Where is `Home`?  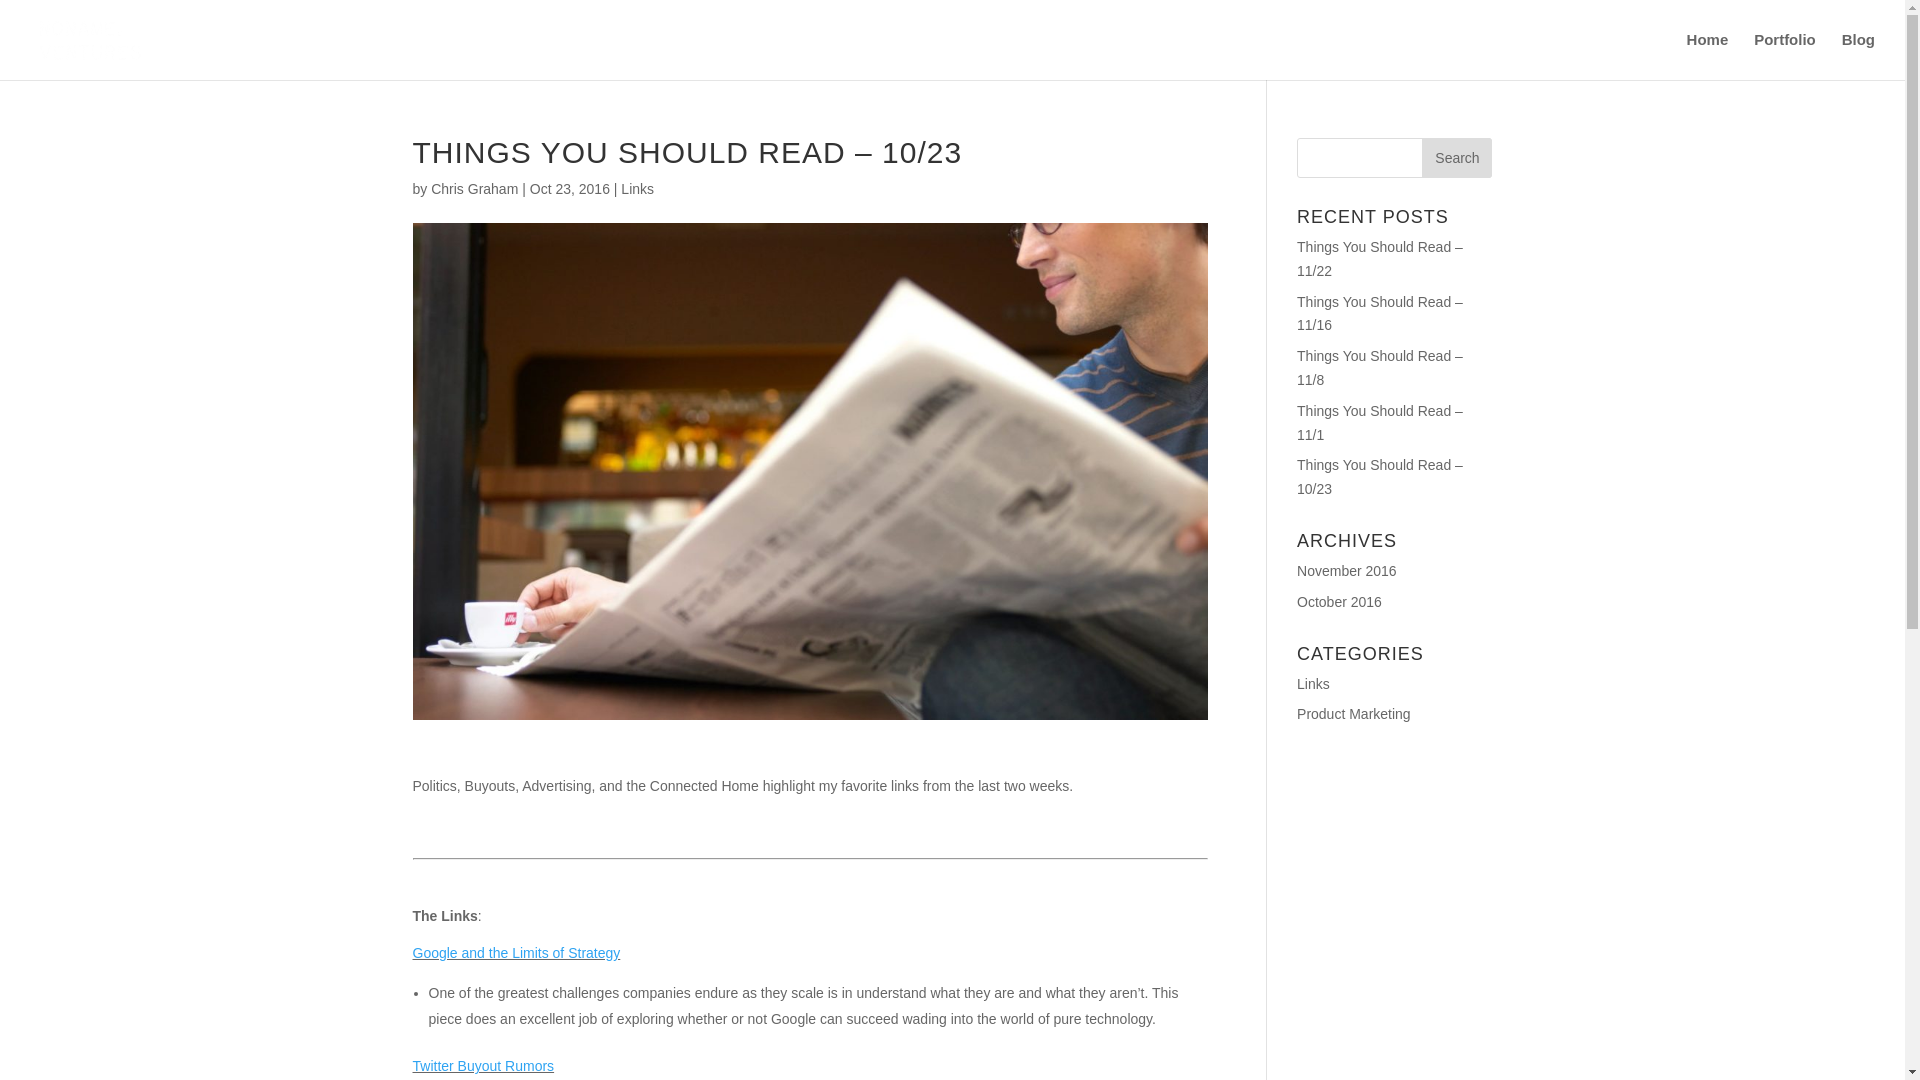
Home is located at coordinates (1708, 56).